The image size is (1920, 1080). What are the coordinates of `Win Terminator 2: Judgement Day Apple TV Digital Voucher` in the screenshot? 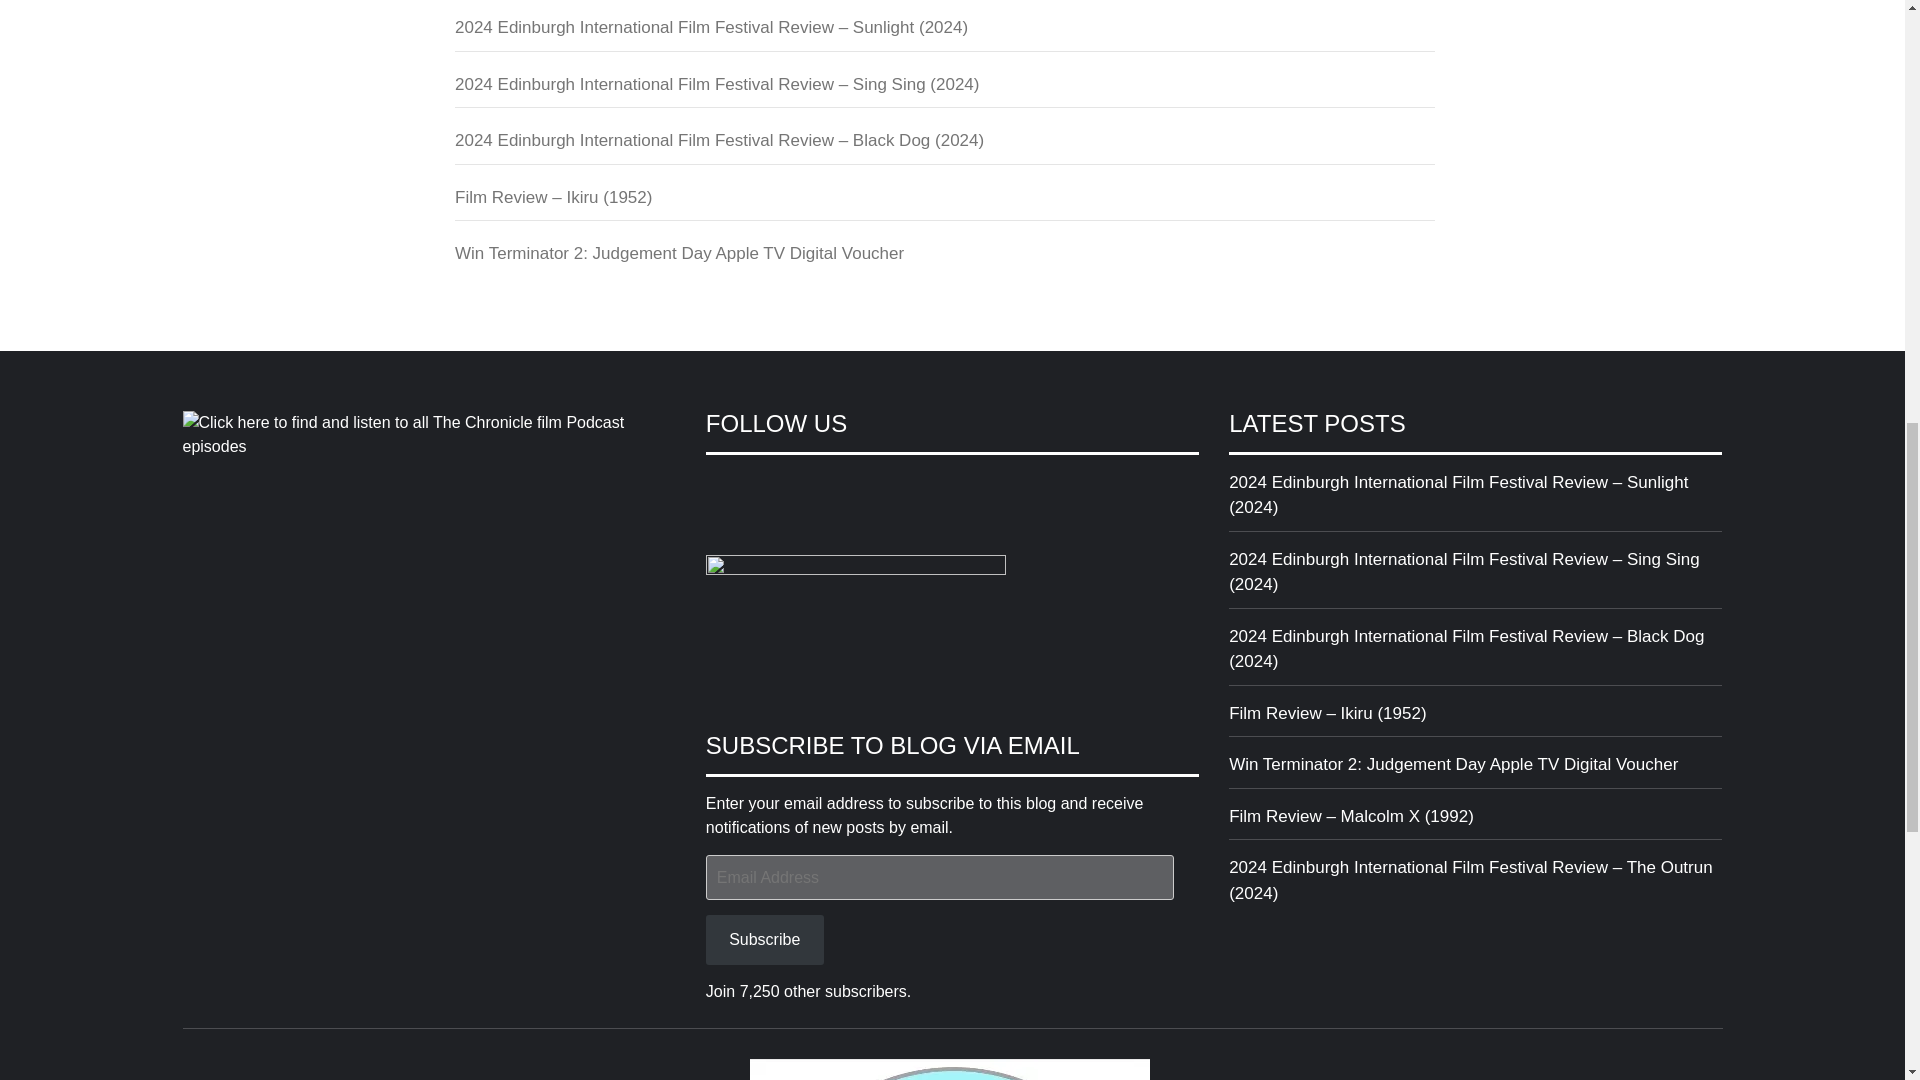 It's located at (944, 258).